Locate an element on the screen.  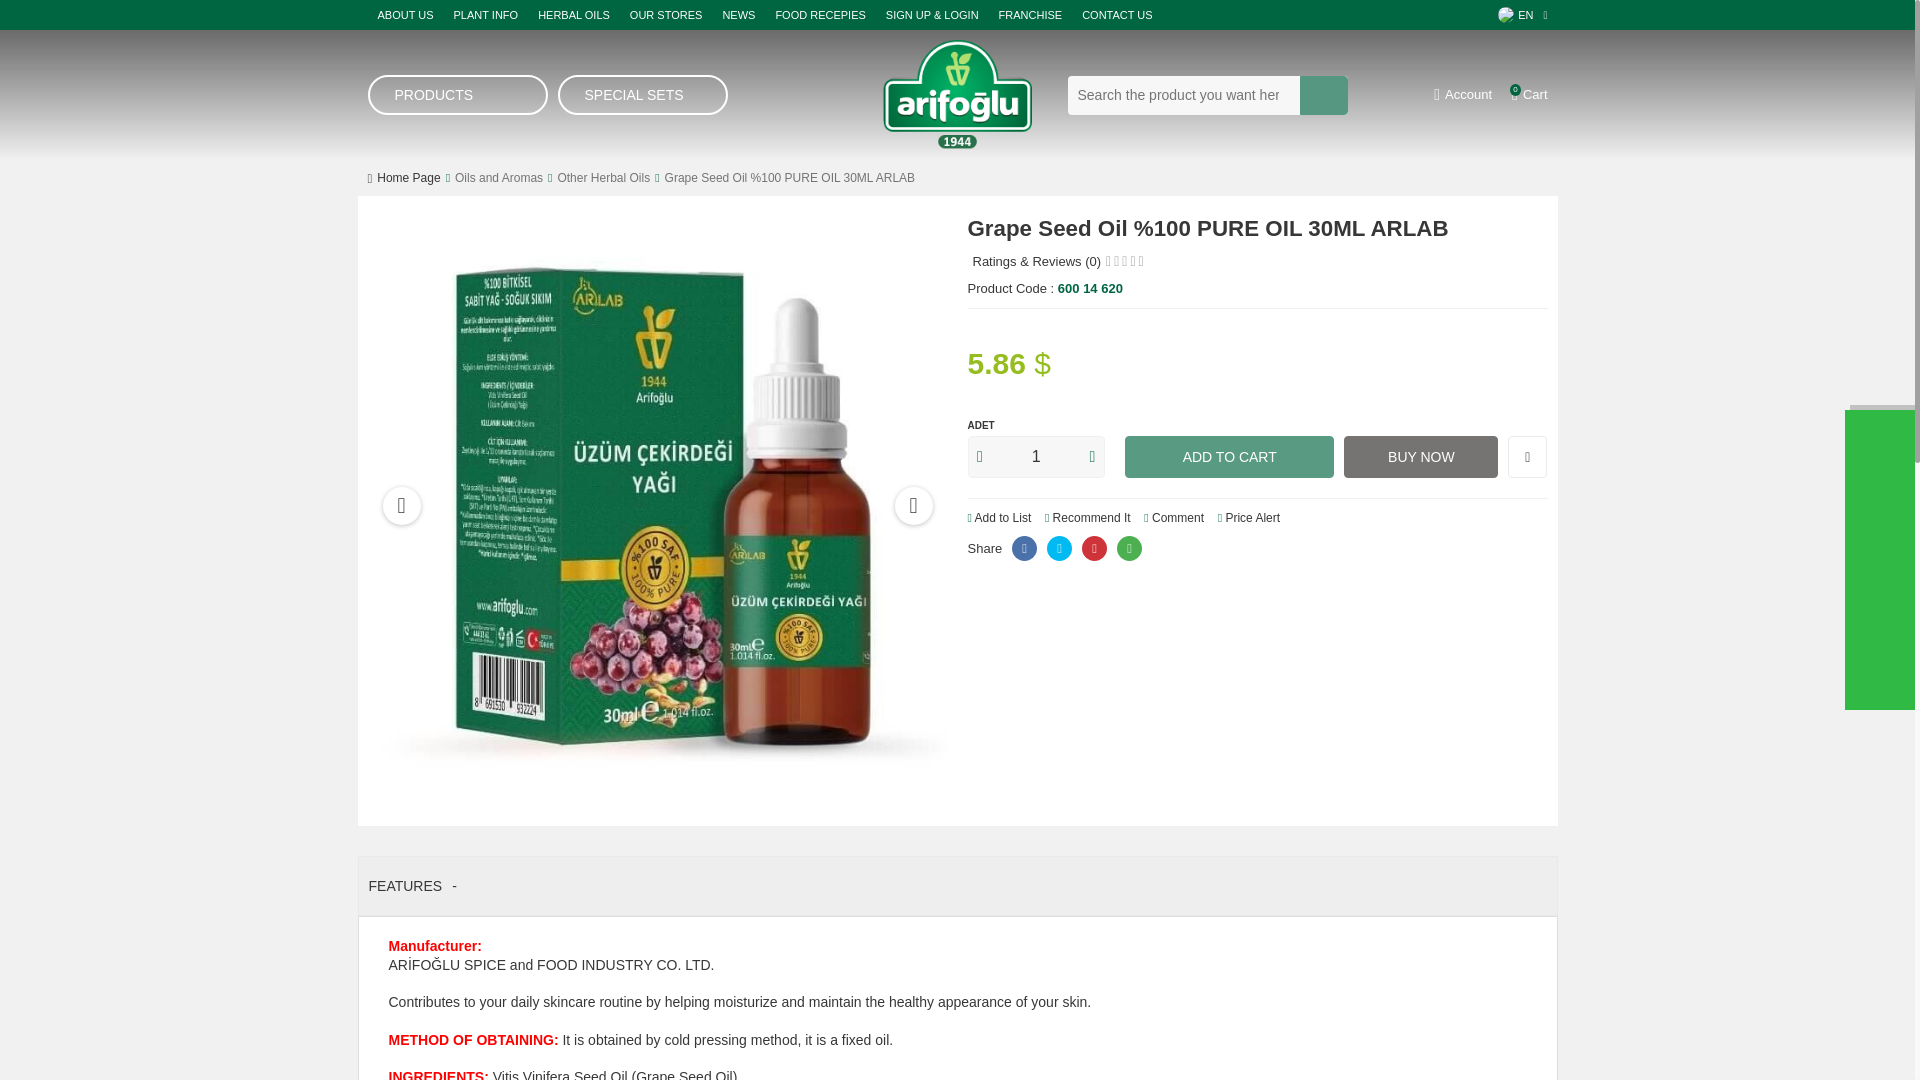
ABOUT US is located at coordinates (406, 15).